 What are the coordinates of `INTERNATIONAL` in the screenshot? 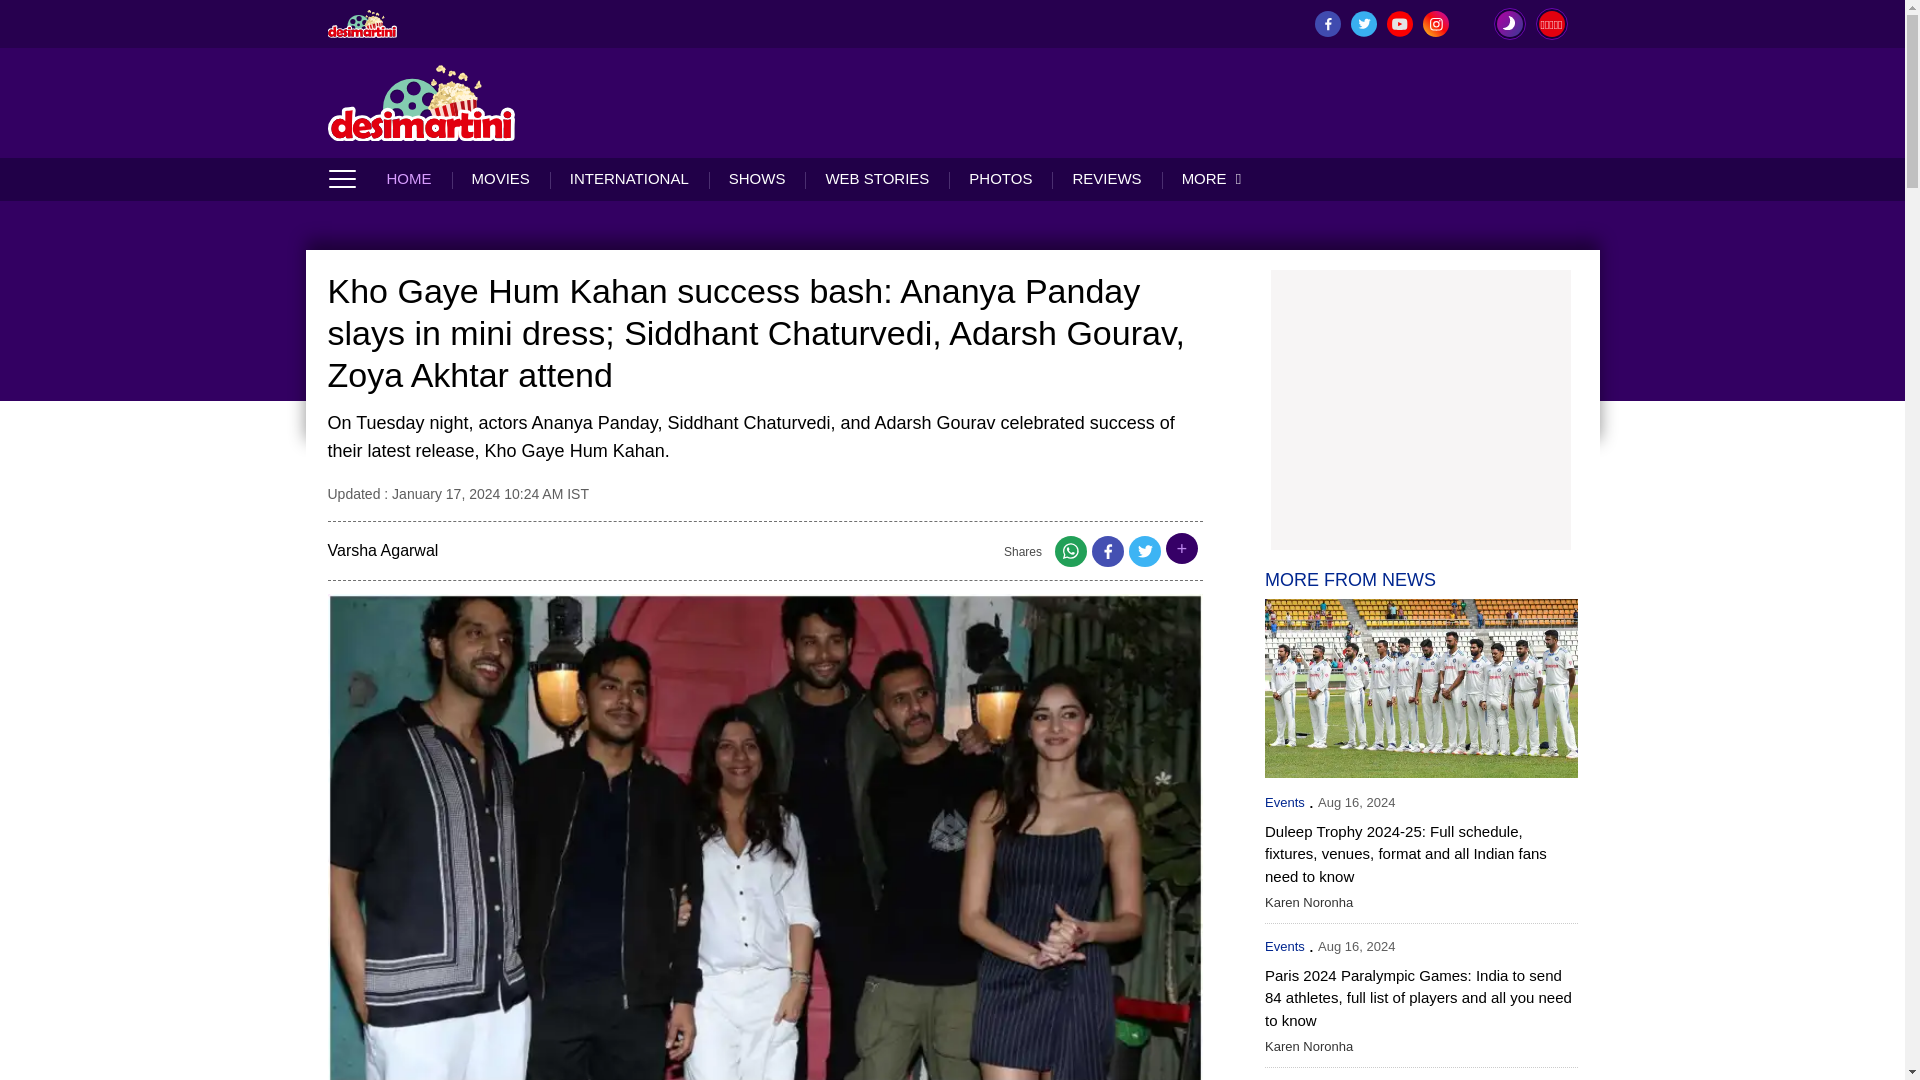 It's located at (628, 178).